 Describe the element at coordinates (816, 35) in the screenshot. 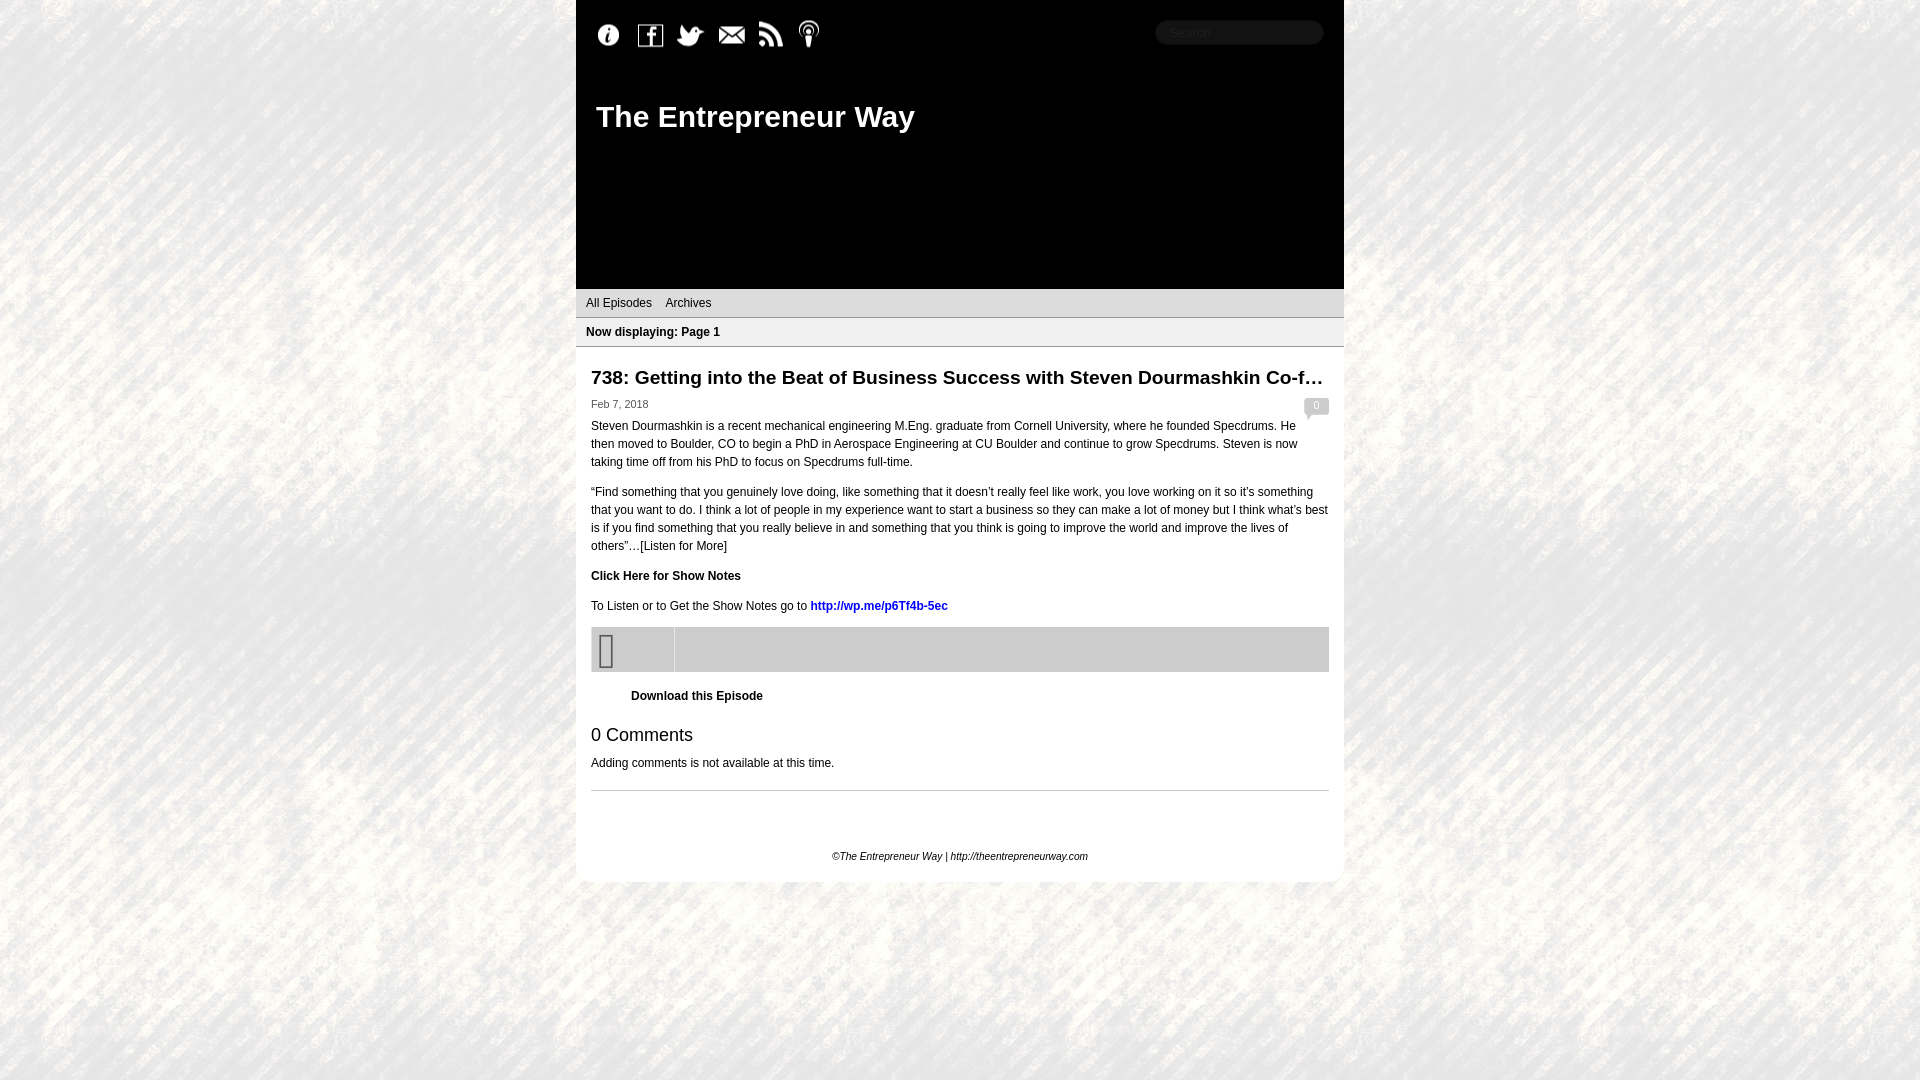

I see `Subscribe in Apple Podcasts` at that location.